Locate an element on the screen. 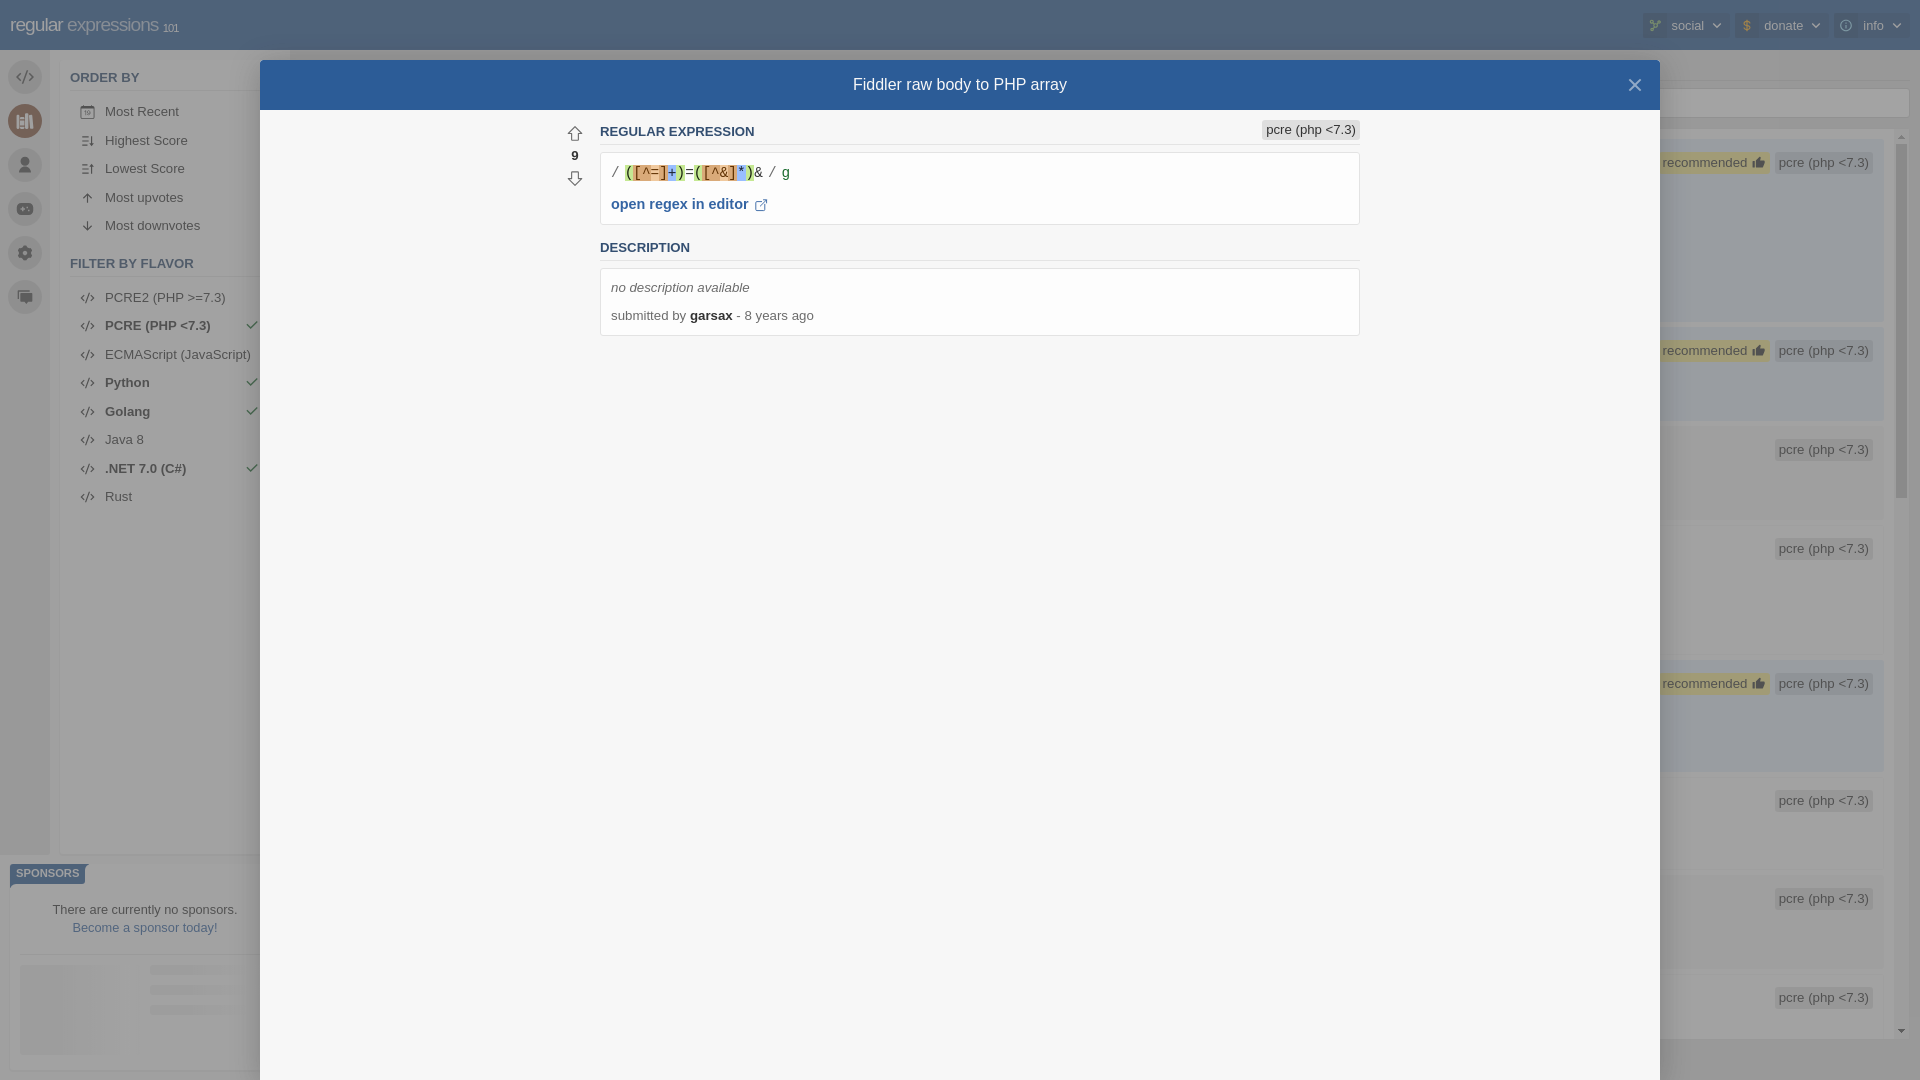 This screenshot has width=1920, height=1080. Settings is located at coordinates (24, 253).